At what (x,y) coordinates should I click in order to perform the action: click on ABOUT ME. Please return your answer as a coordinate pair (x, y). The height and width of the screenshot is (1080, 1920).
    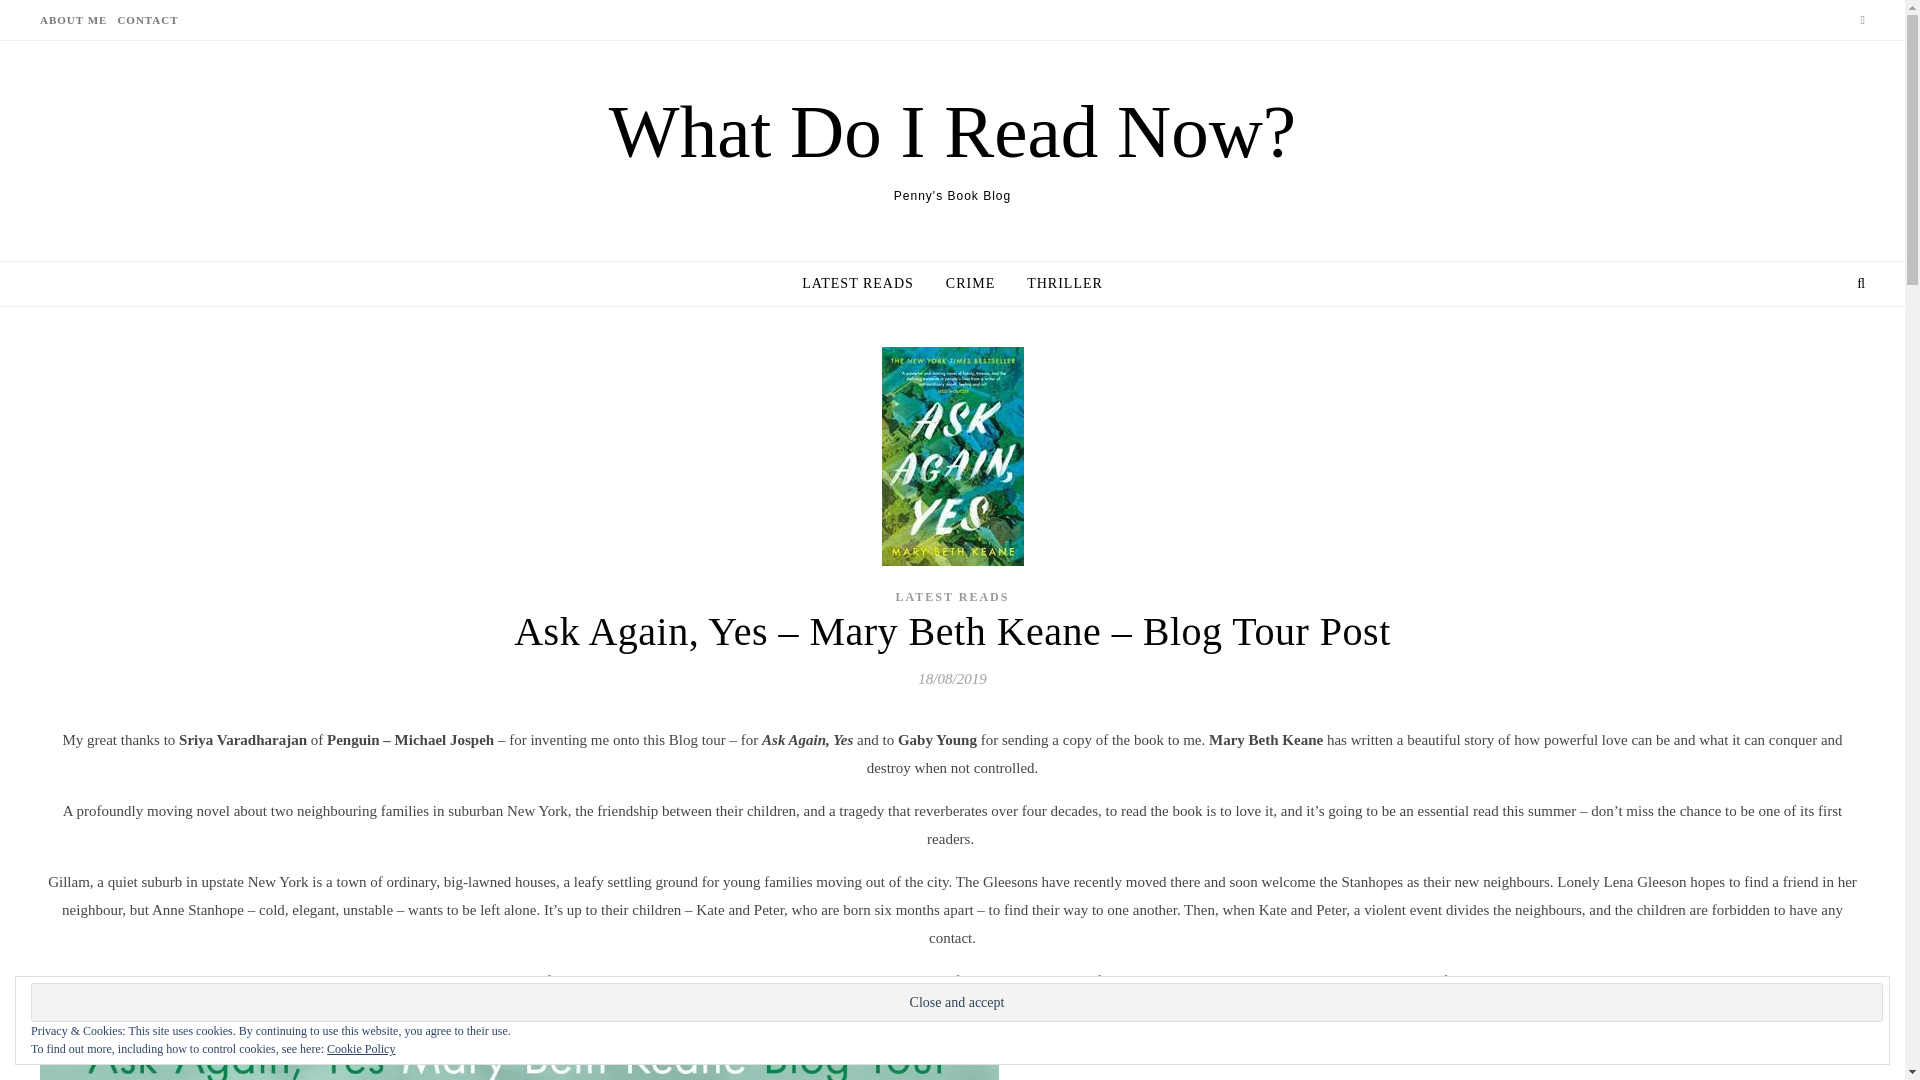
    Looking at the image, I should click on (76, 20).